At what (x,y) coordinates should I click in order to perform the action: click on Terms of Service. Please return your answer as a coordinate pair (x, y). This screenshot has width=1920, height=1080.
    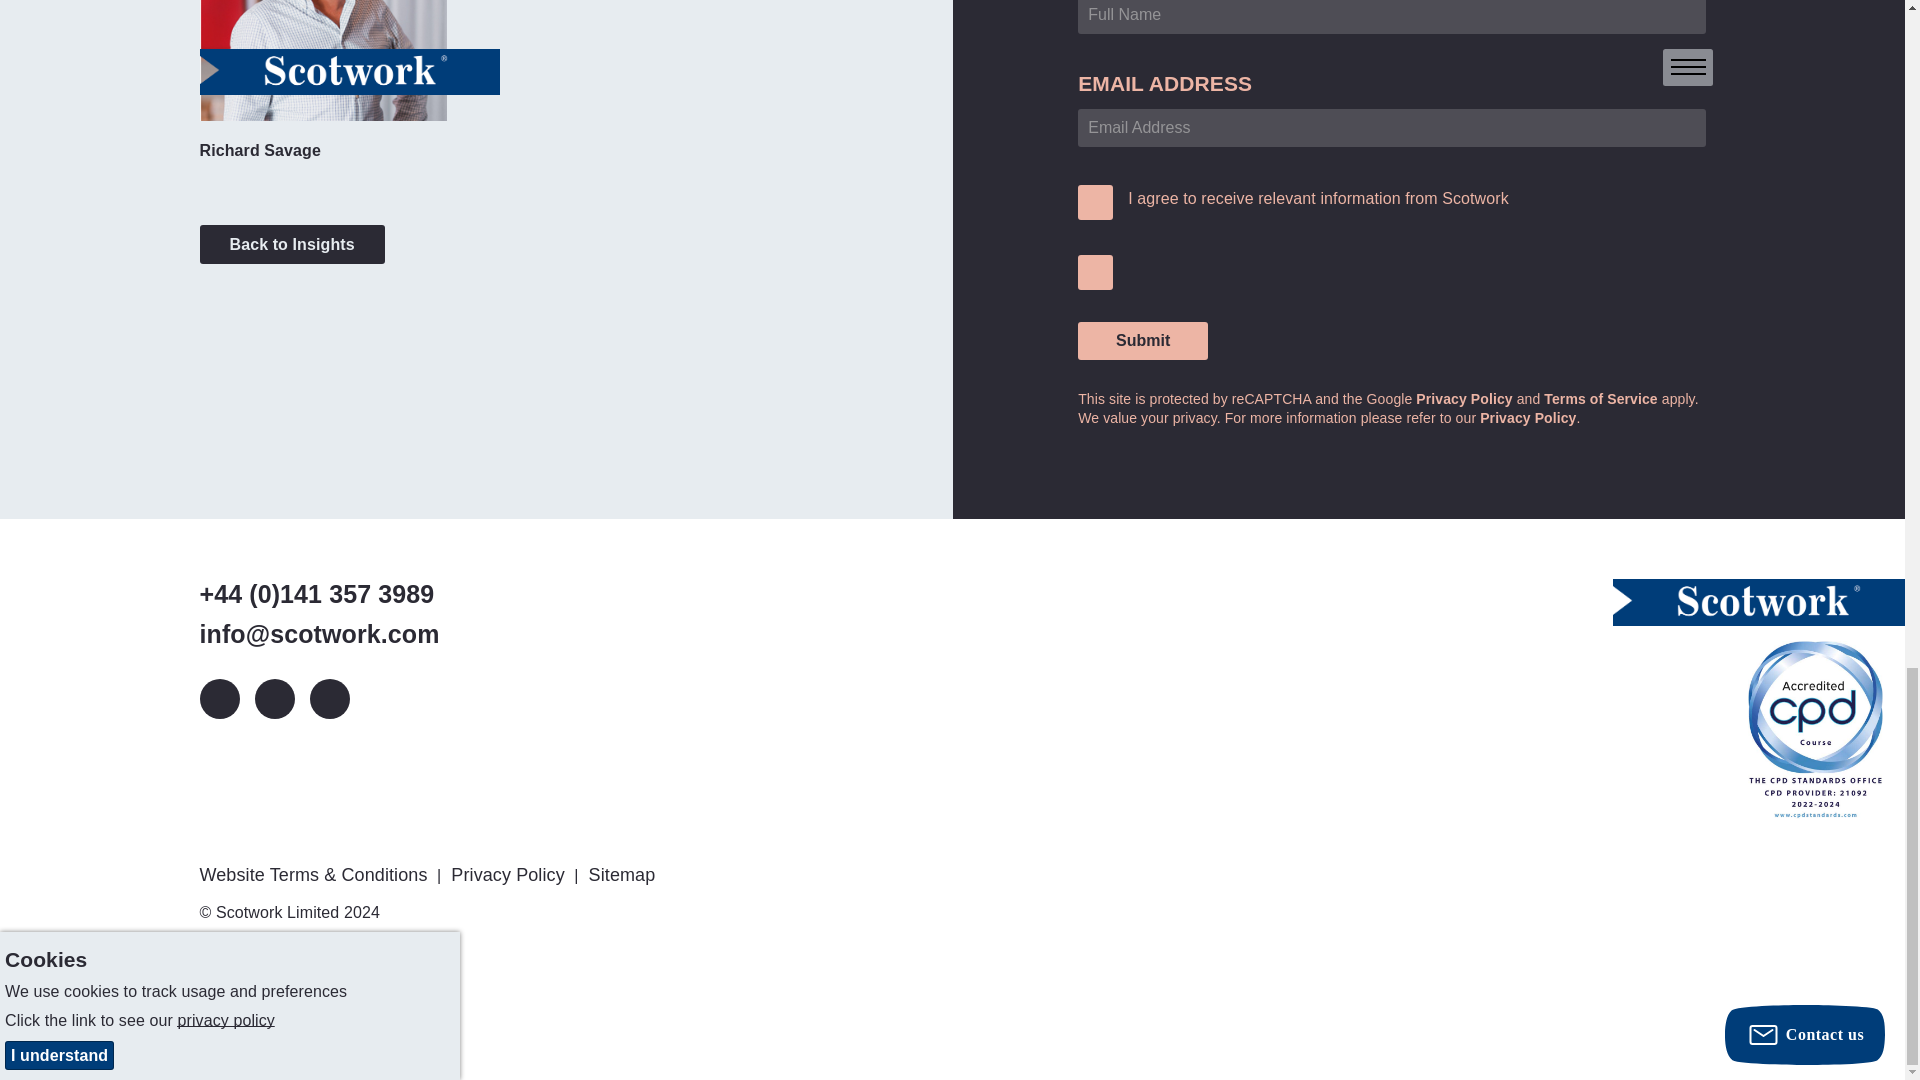
    Looking at the image, I should click on (1600, 398).